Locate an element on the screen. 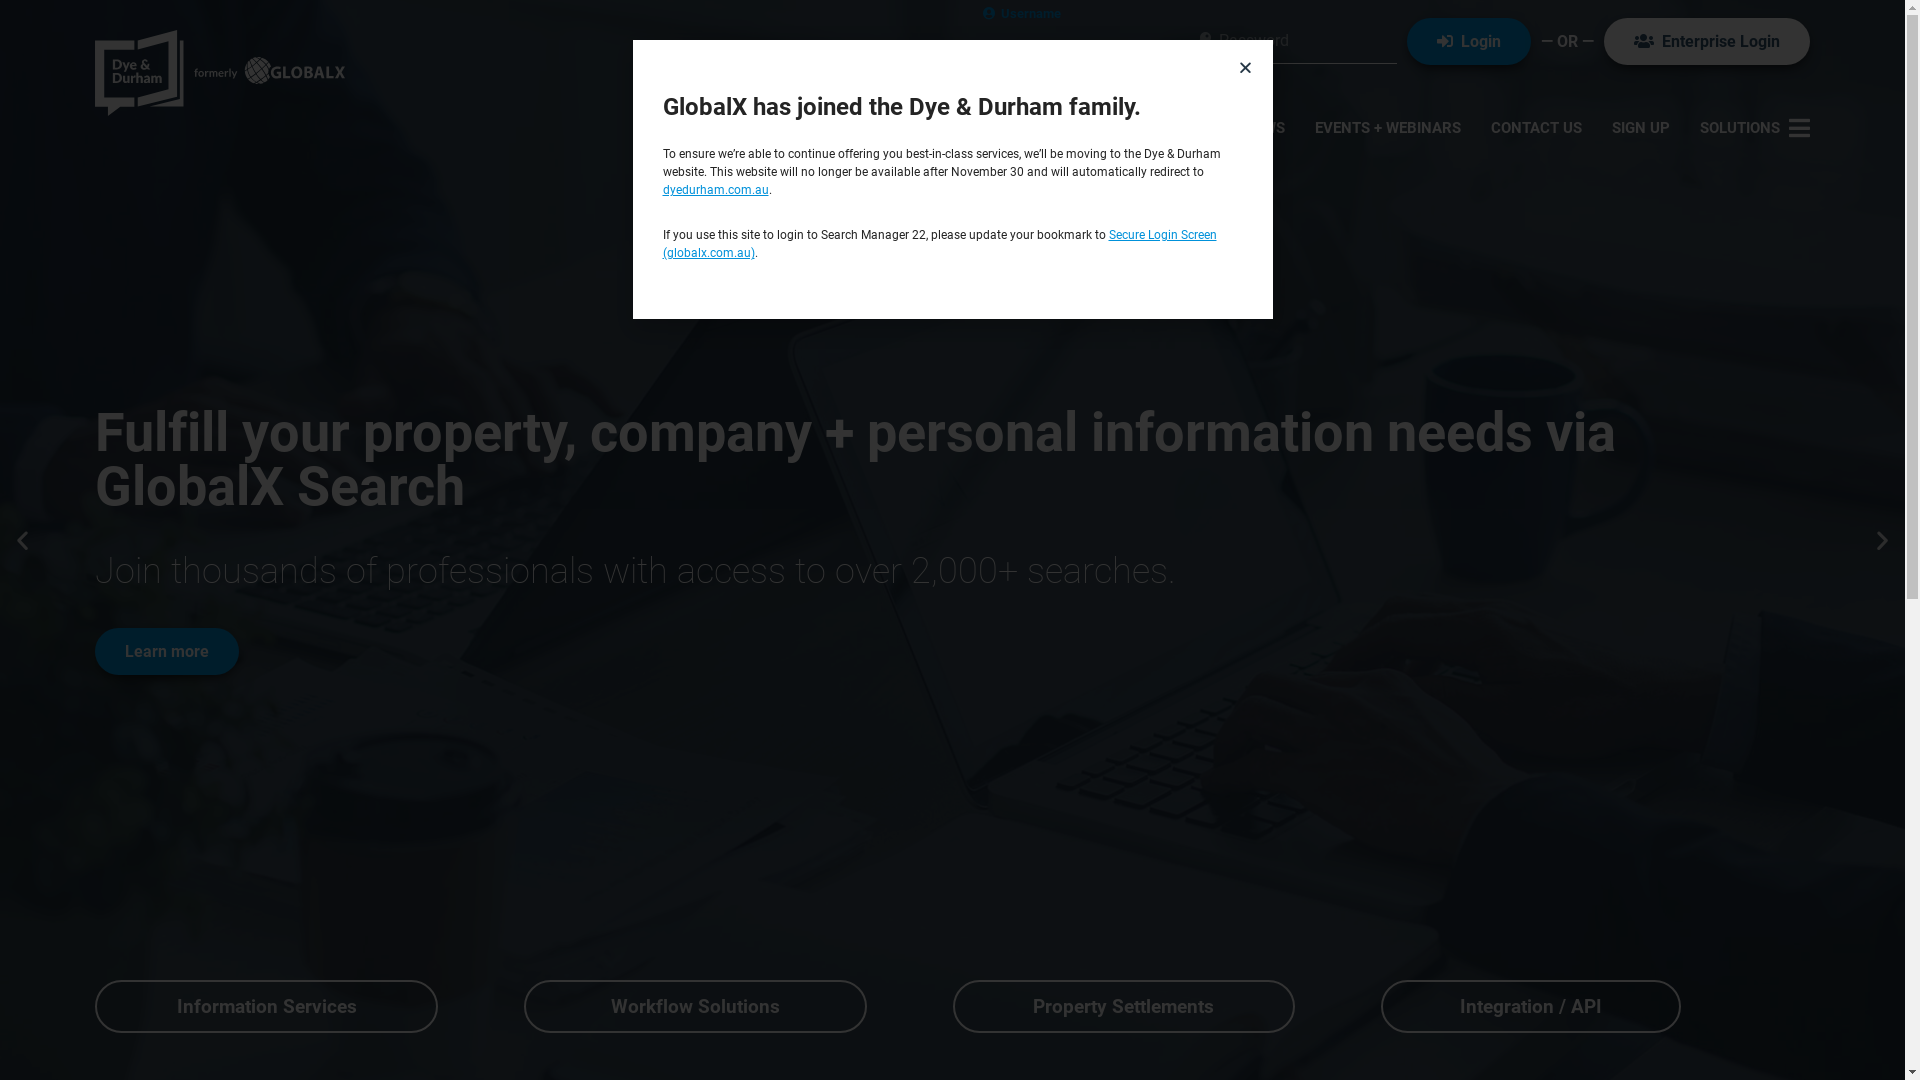 This screenshot has height=1080, width=1920. CONTACT US is located at coordinates (1536, 128).